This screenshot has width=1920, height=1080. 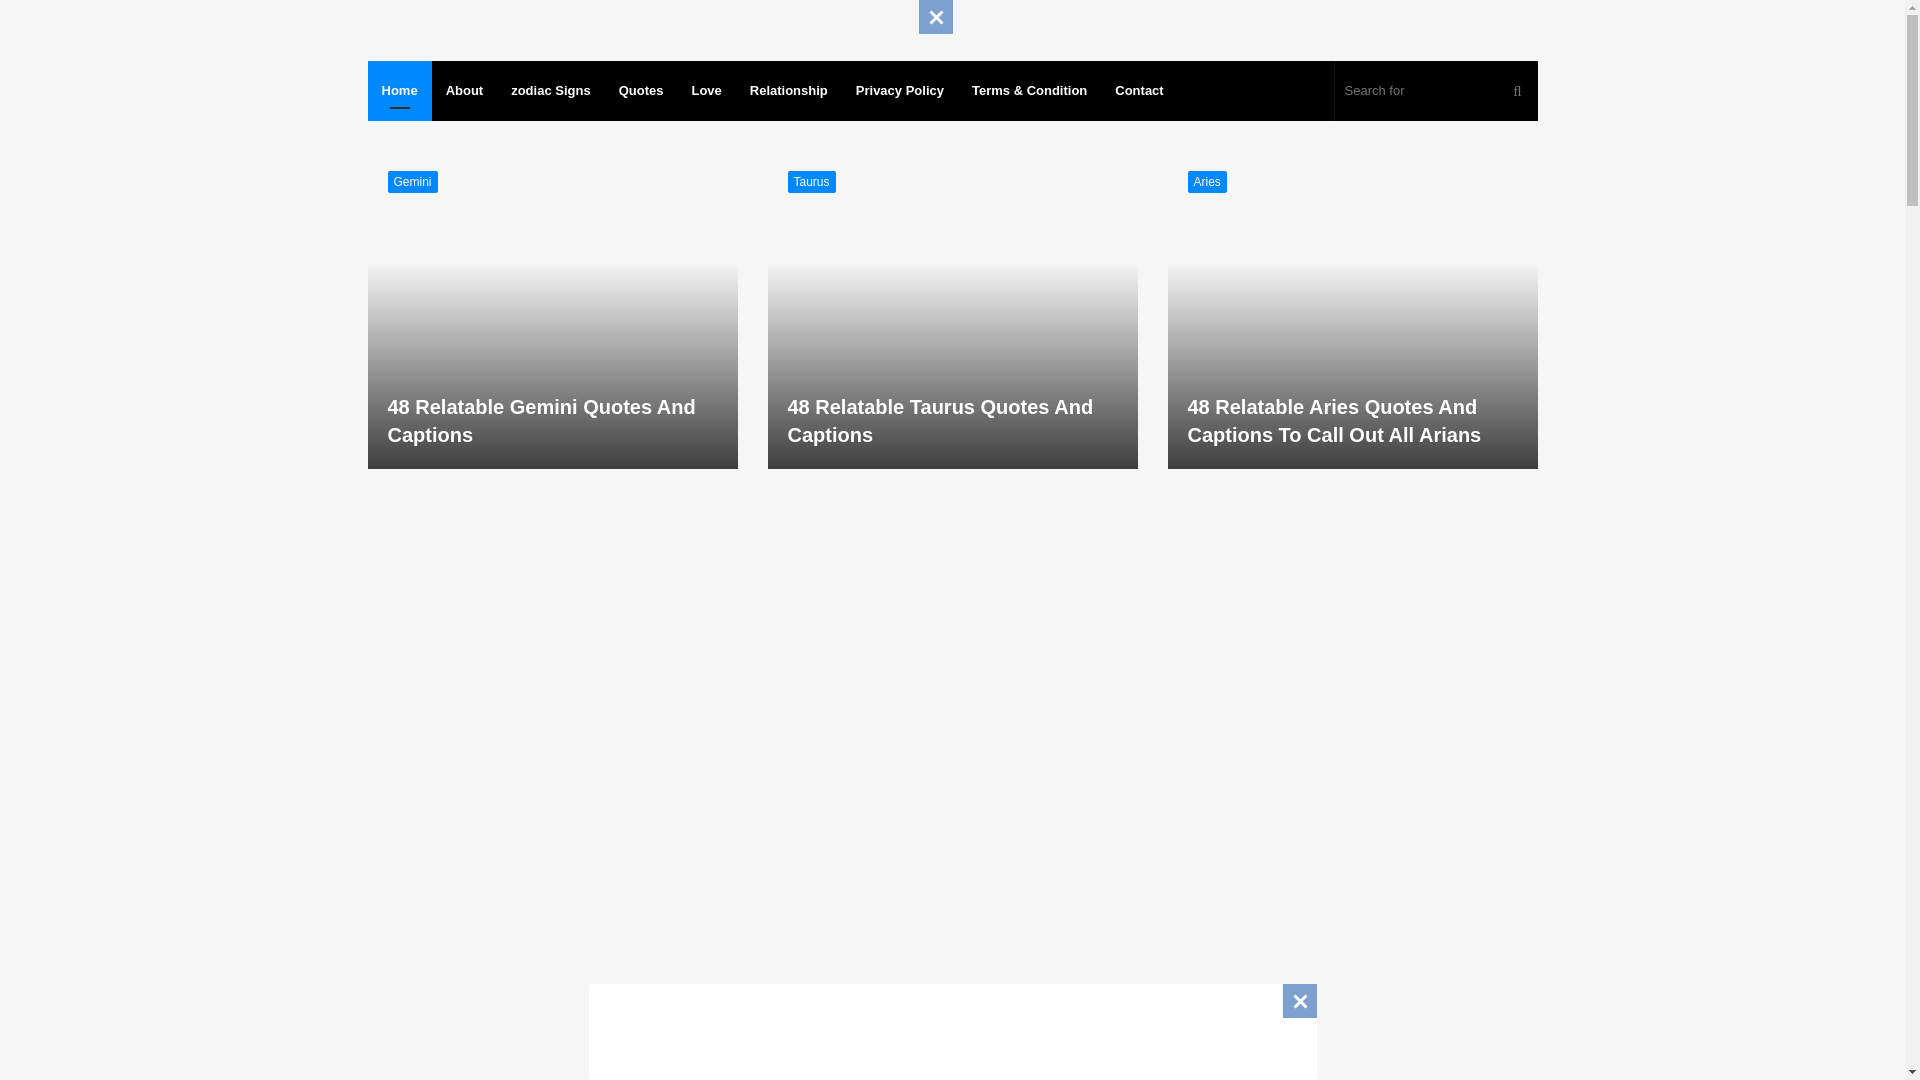 What do you see at coordinates (400, 90) in the screenshot?
I see `Home` at bounding box center [400, 90].